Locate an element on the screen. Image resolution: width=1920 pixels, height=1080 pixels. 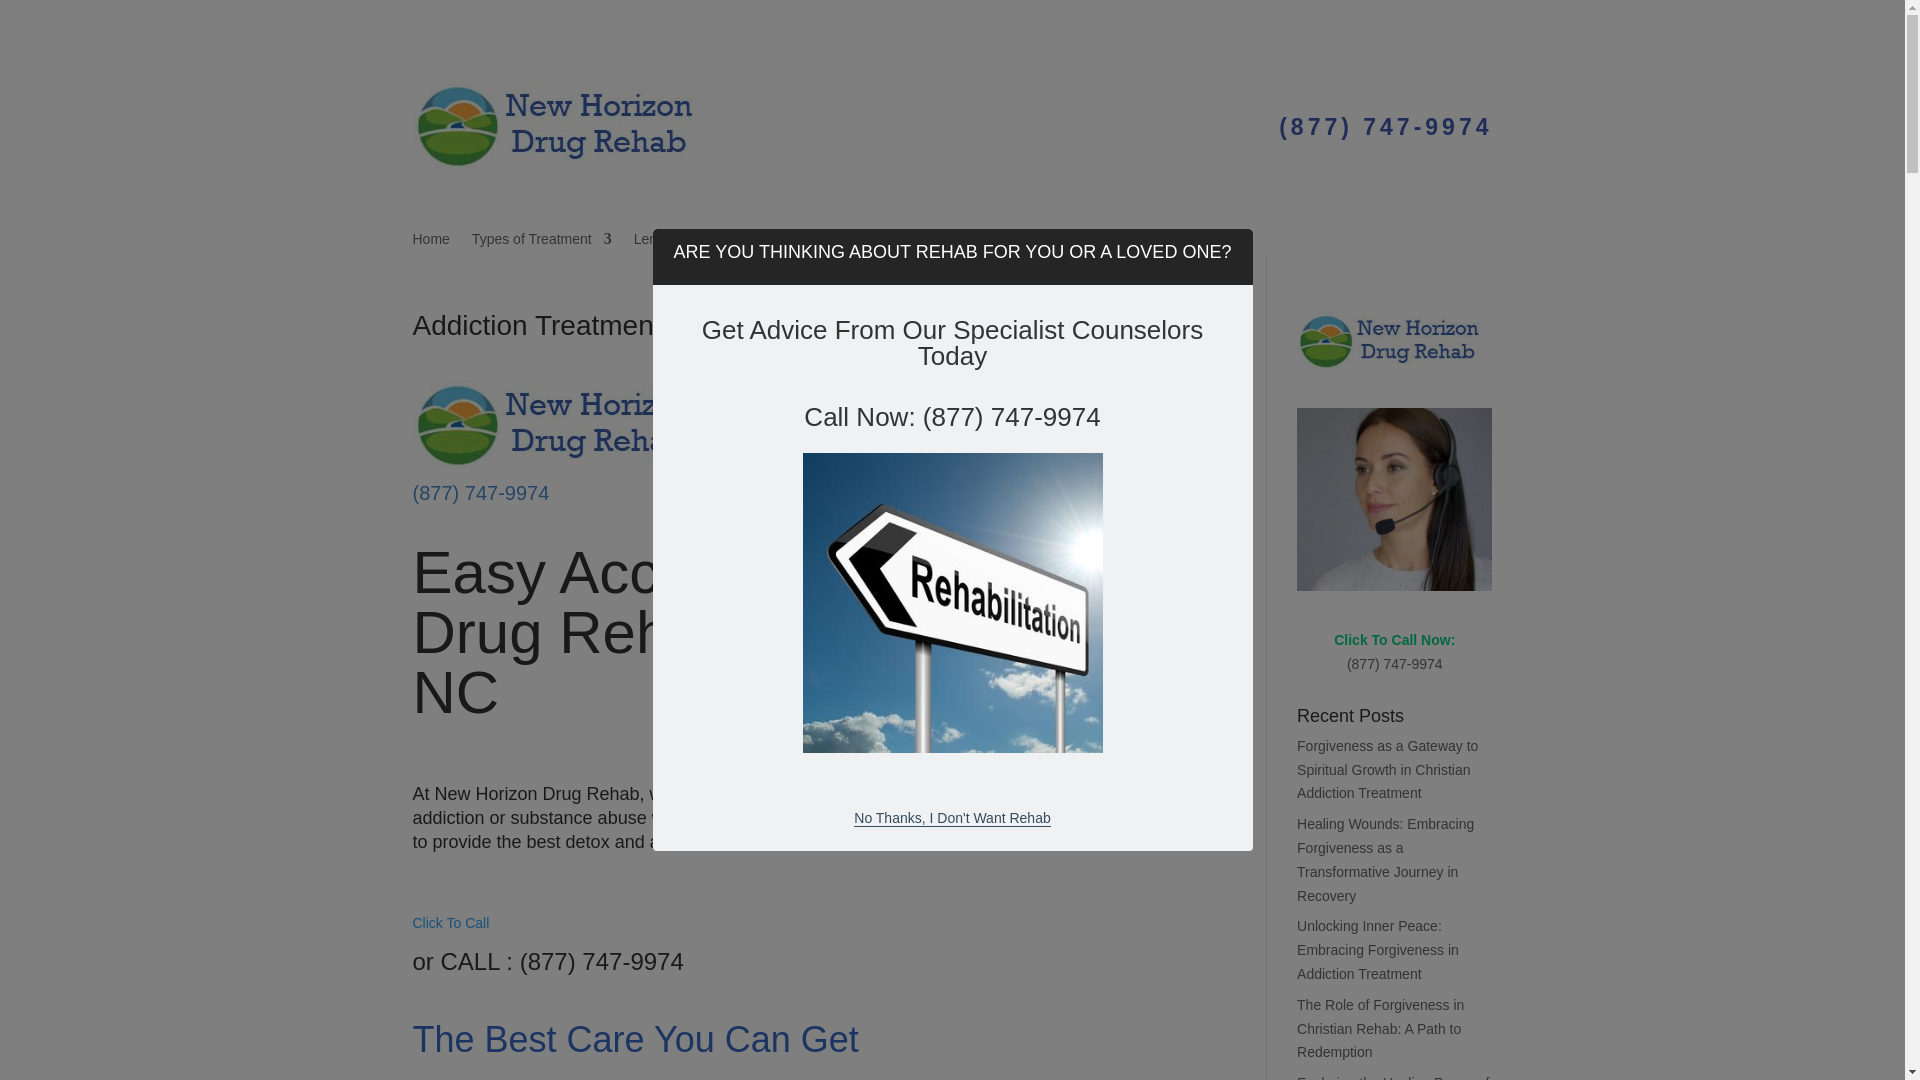
logo is located at coordinates (562, 125).